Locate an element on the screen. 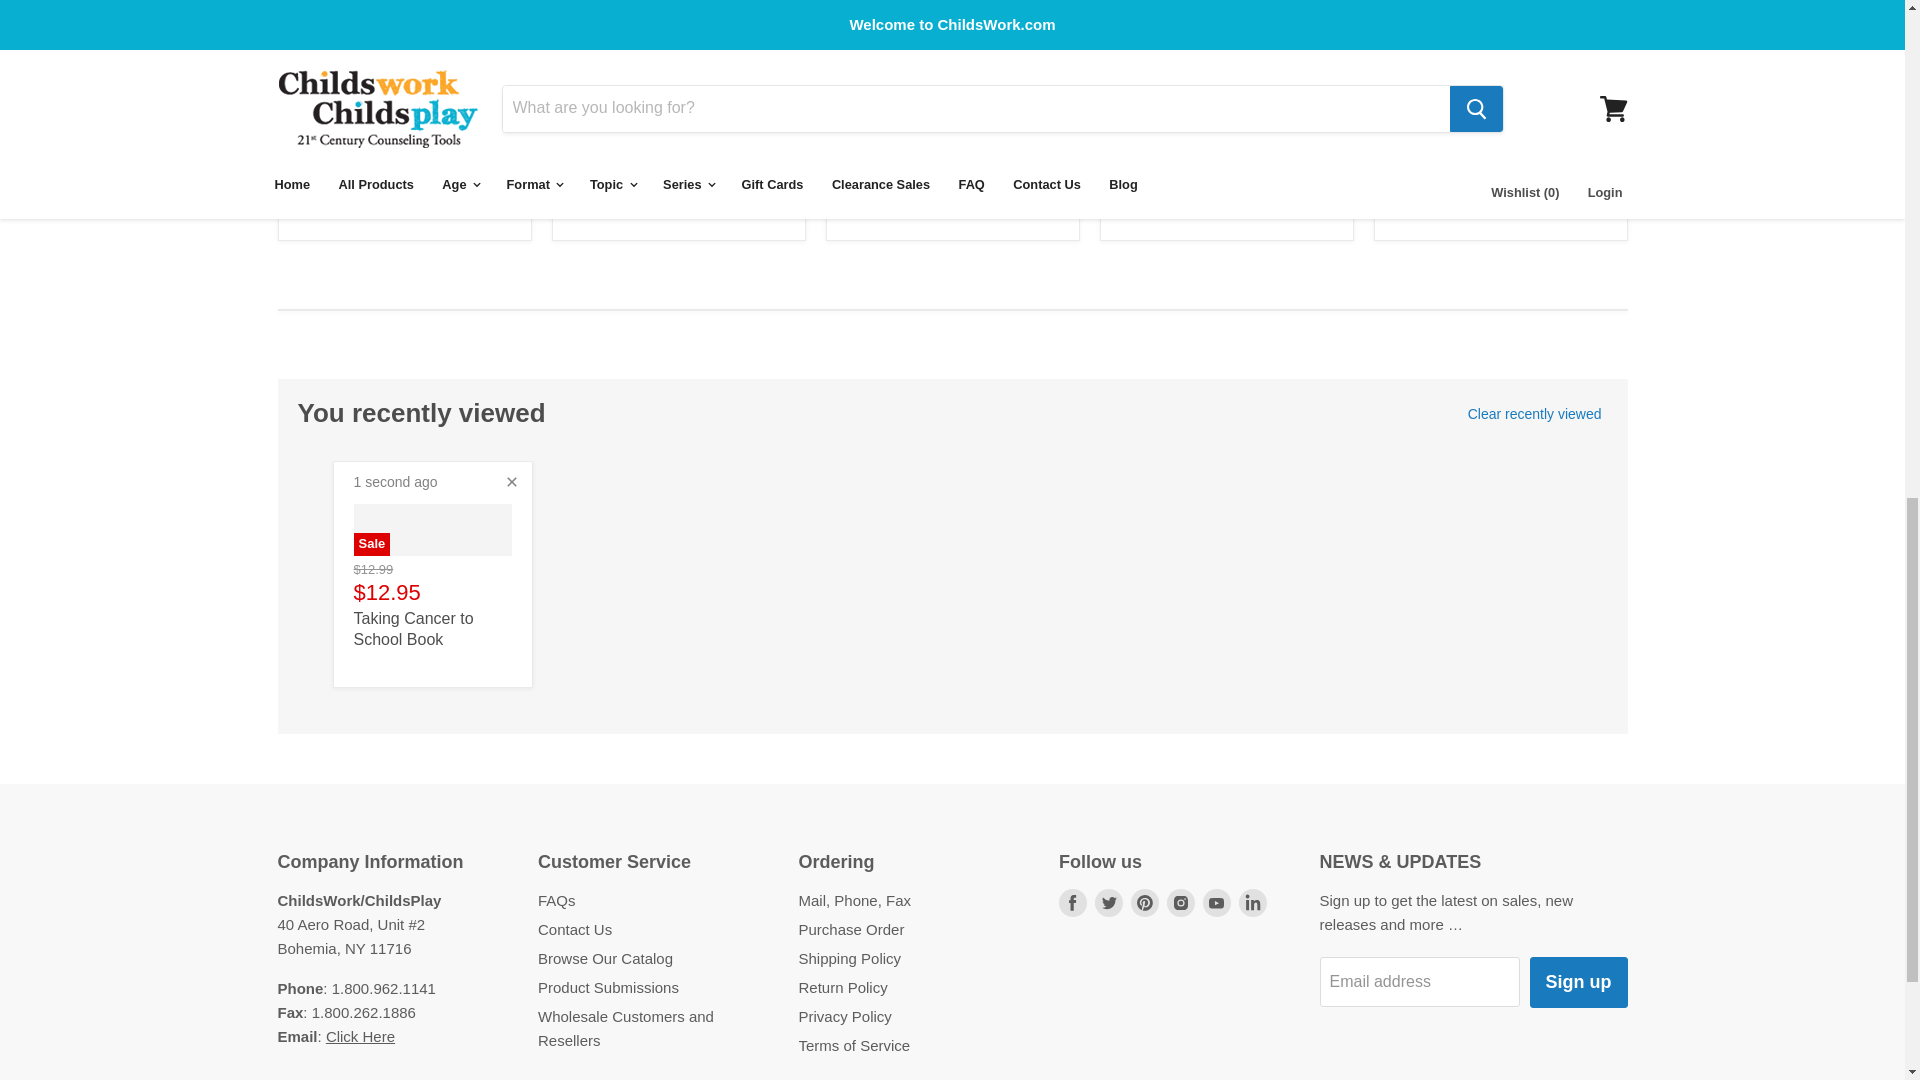 Image resolution: width=1920 pixels, height=1080 pixels. LinkedIn is located at coordinates (1252, 902).